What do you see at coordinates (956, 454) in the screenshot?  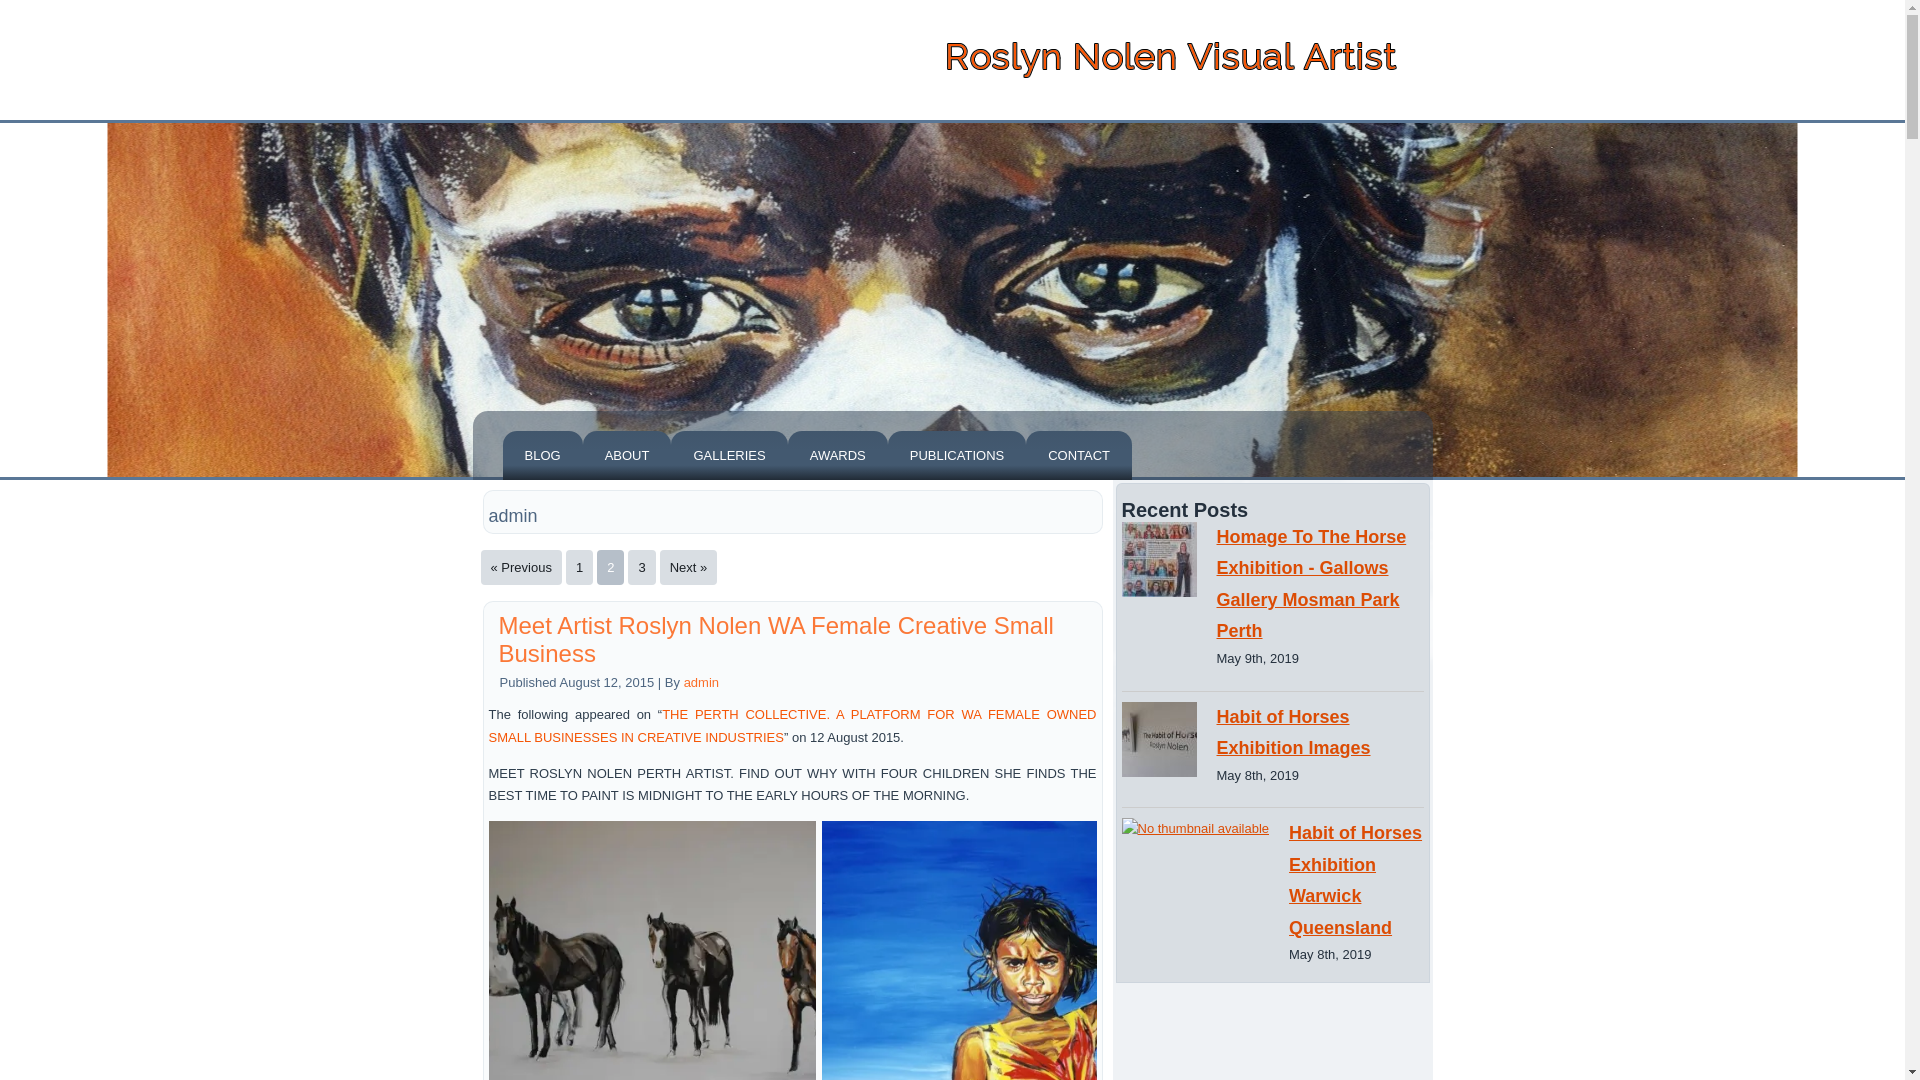 I see `Publications` at bounding box center [956, 454].